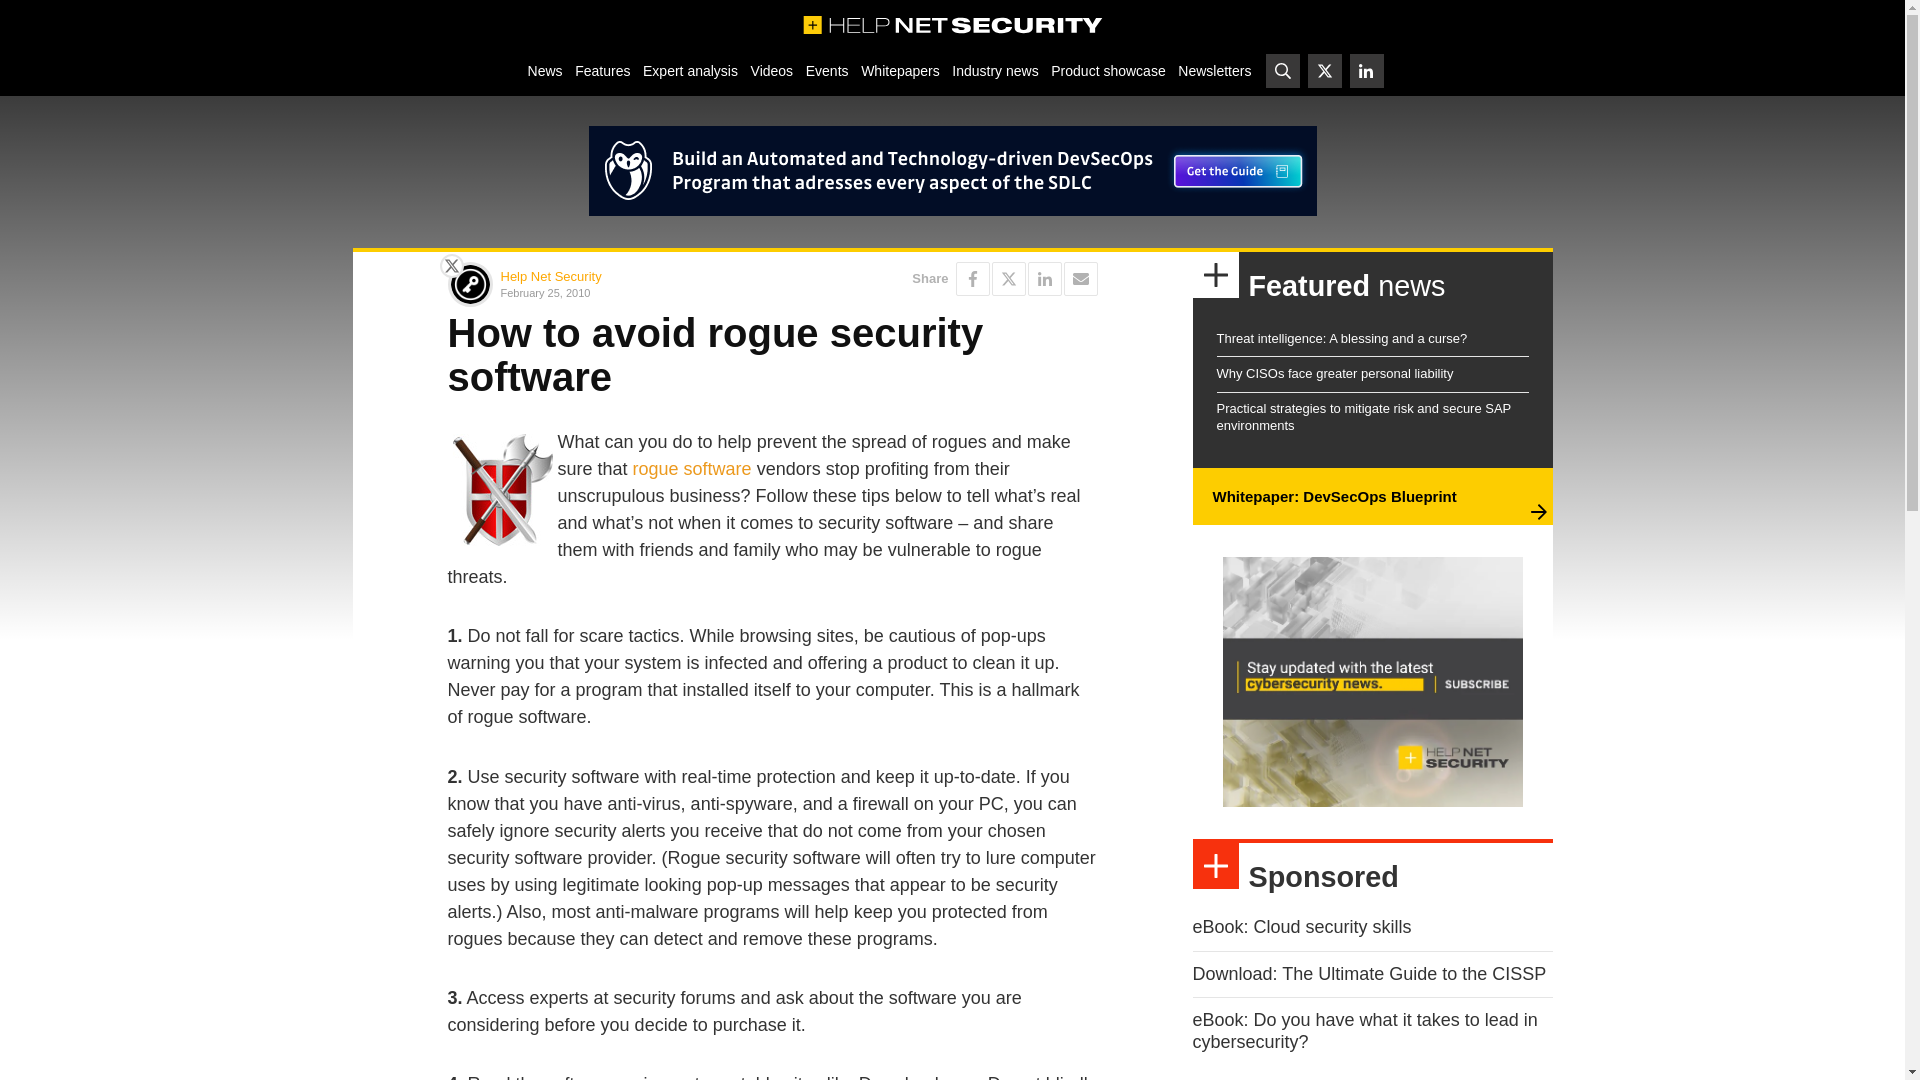  What do you see at coordinates (1364, 1030) in the screenshot?
I see `eBook: Do you have what it takes to lead in cybersecurity?` at bounding box center [1364, 1030].